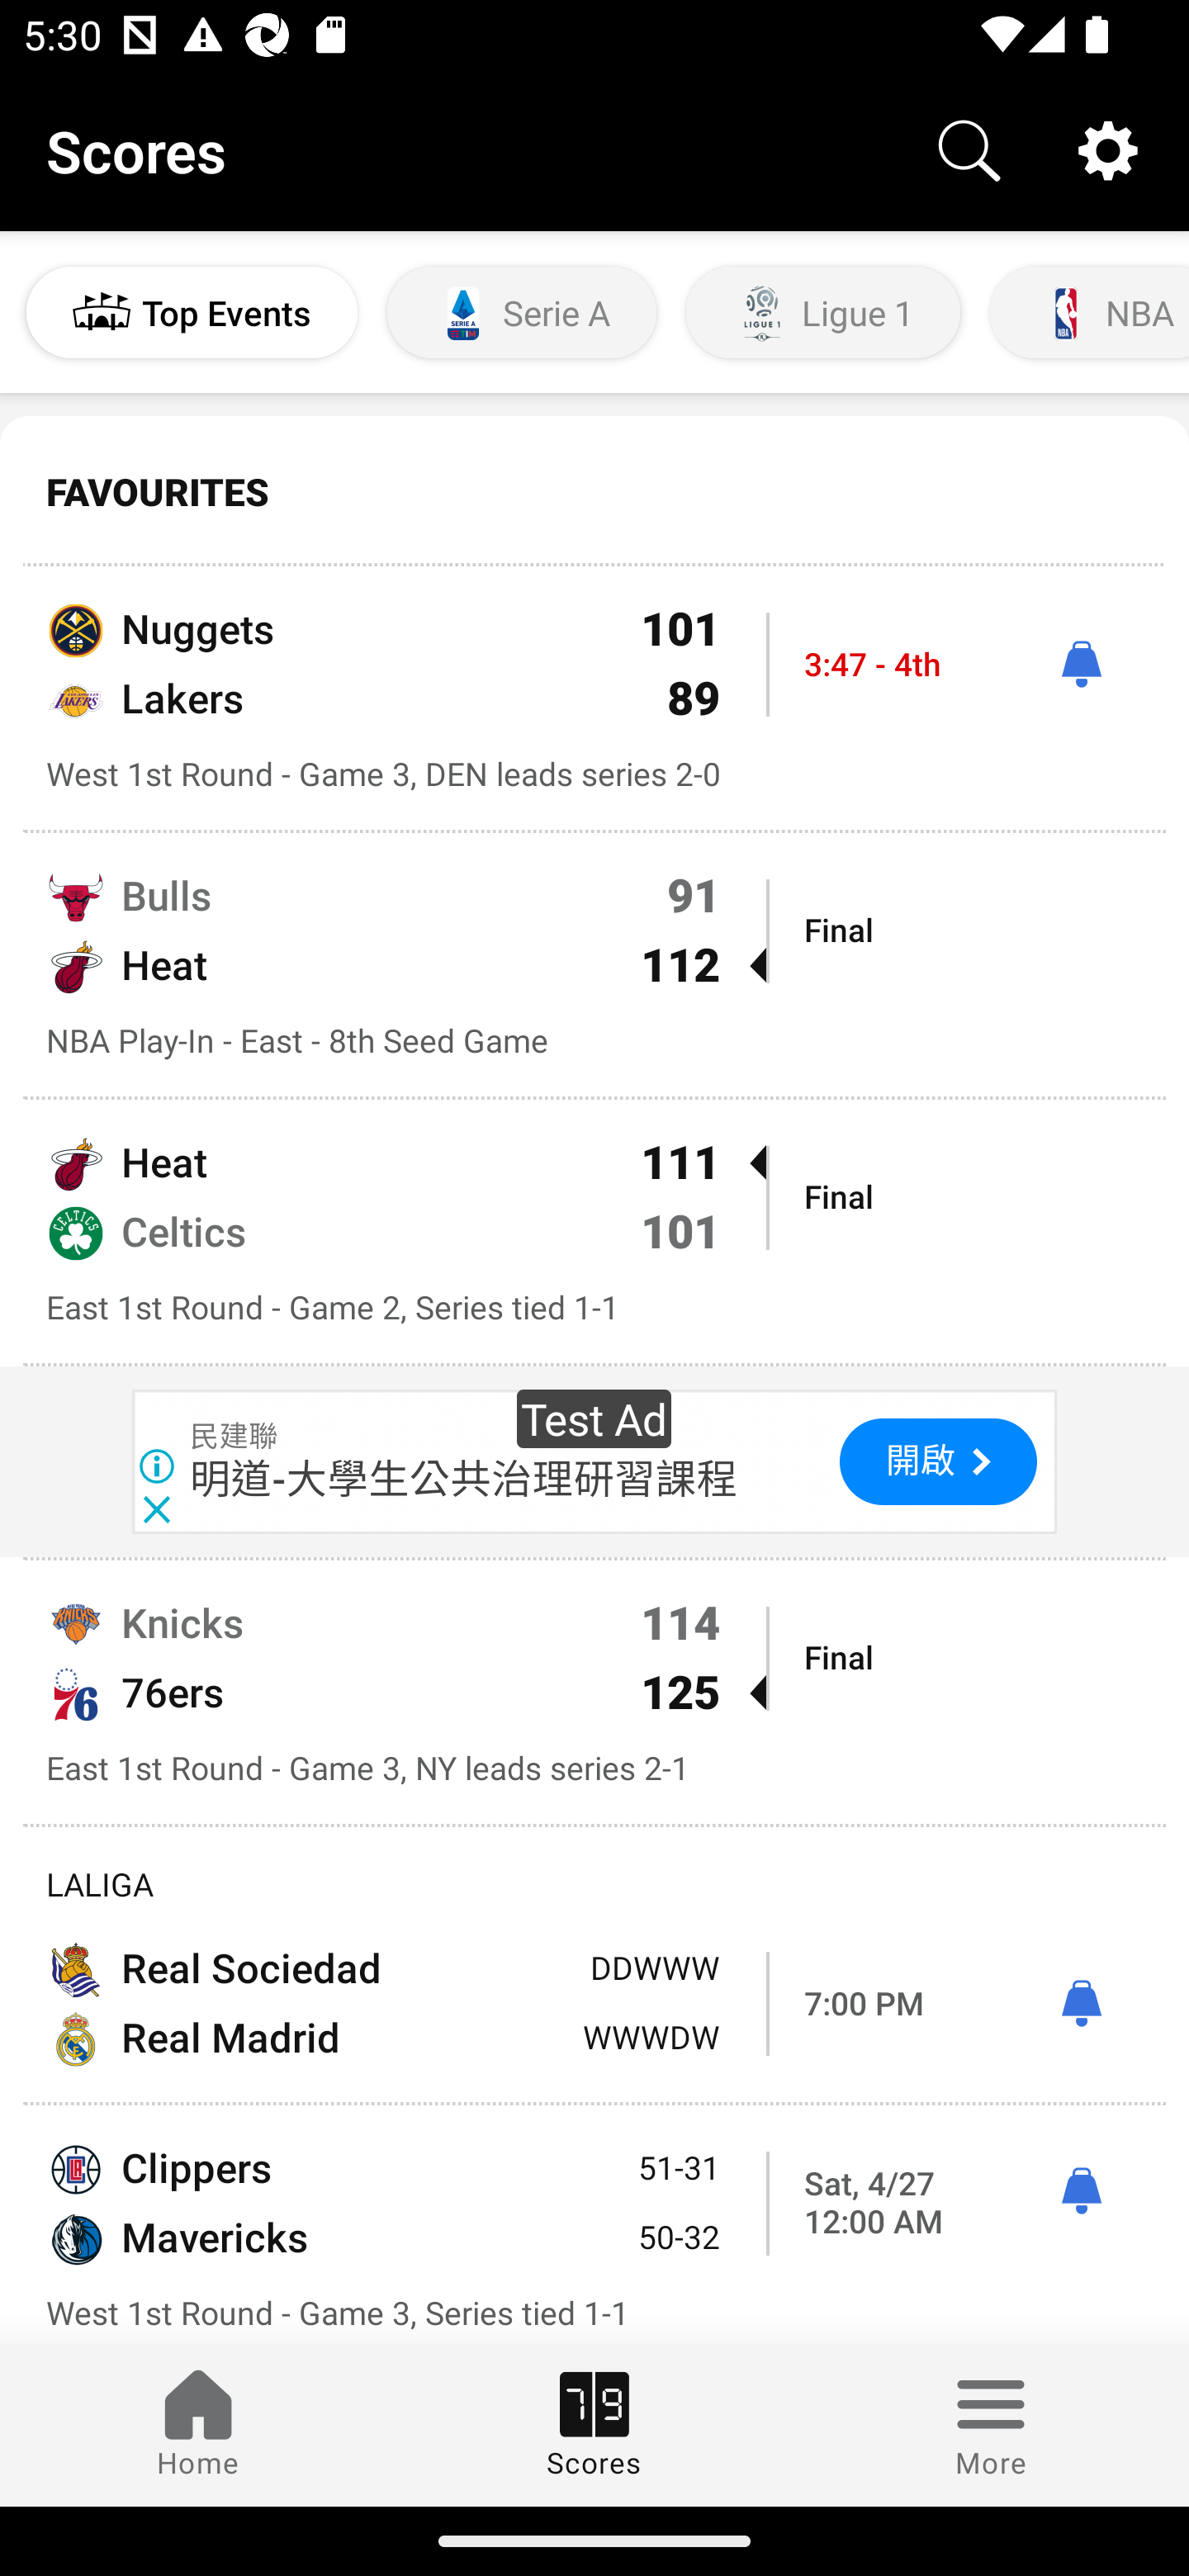 The image size is (1189, 2576). Describe the element at coordinates (1108, 149) in the screenshot. I see `Settings` at that location.